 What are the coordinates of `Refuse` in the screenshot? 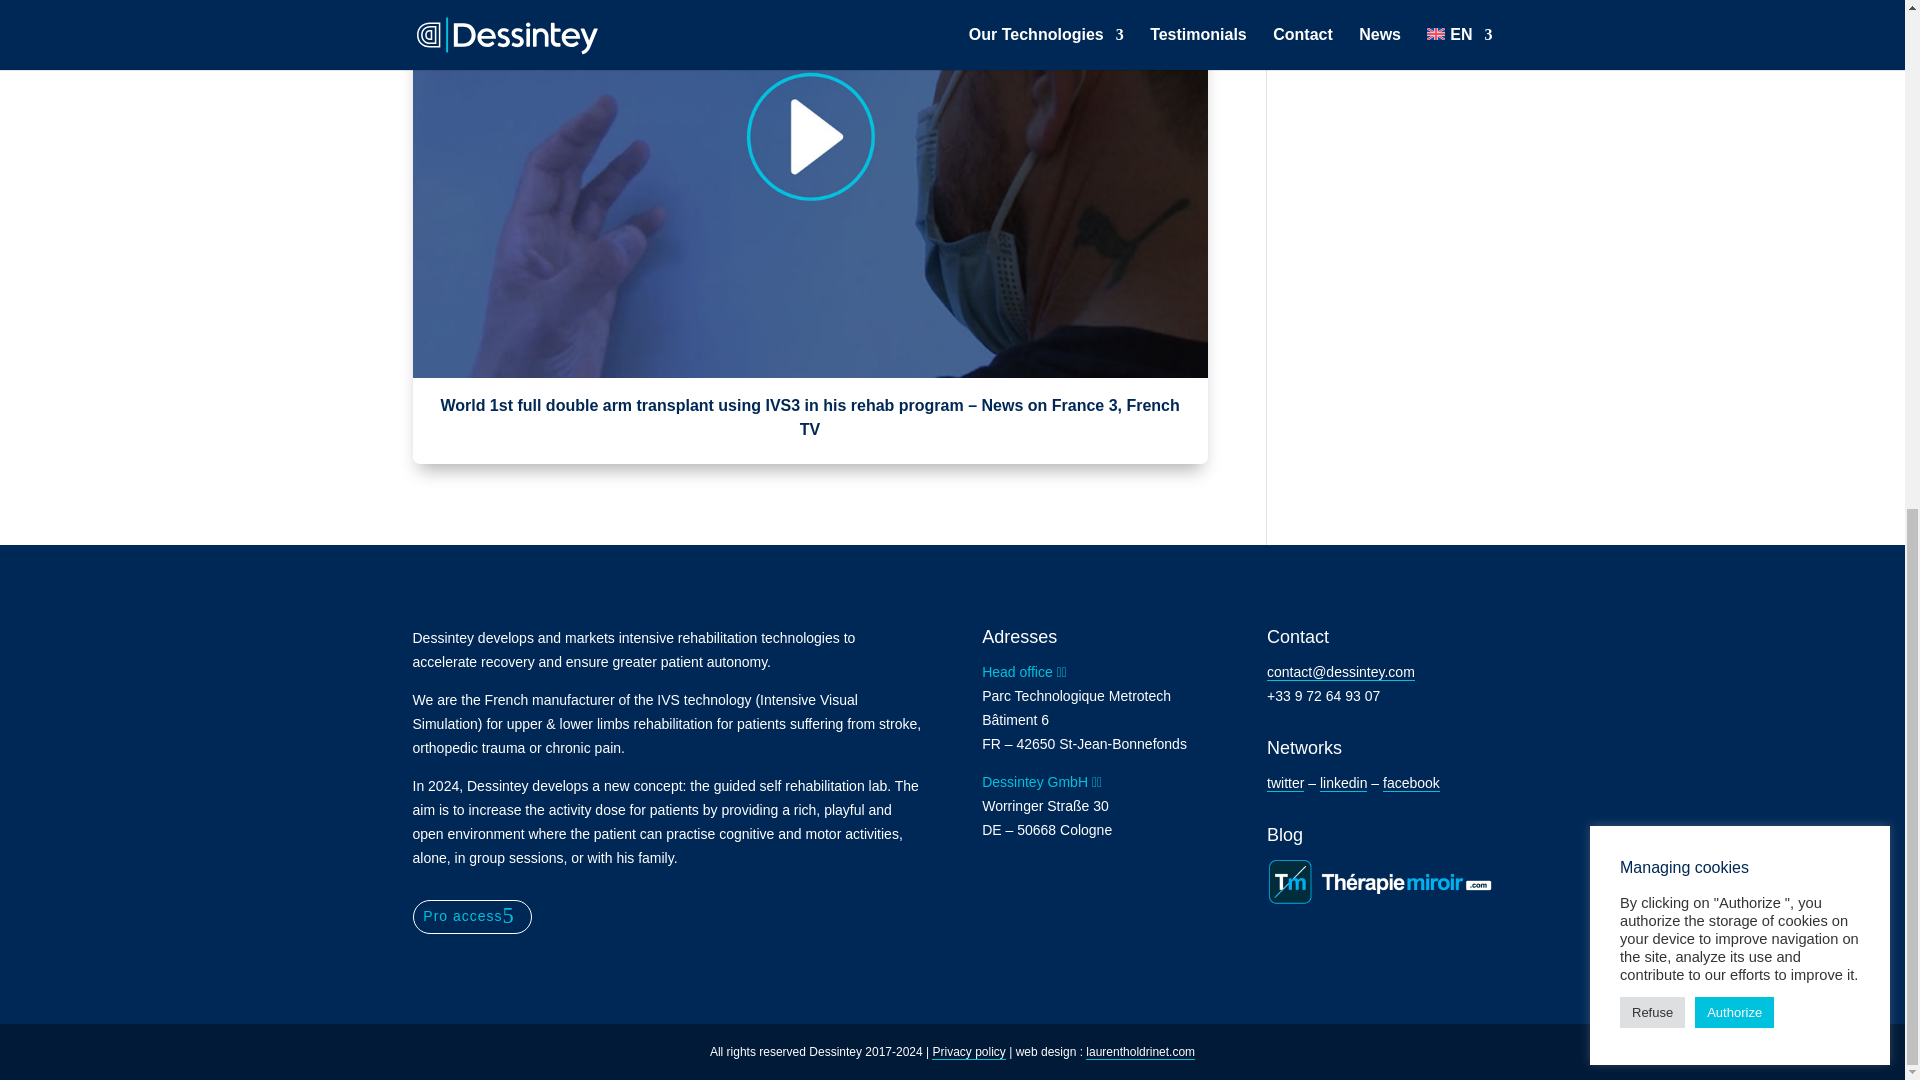 It's located at (1652, 54).